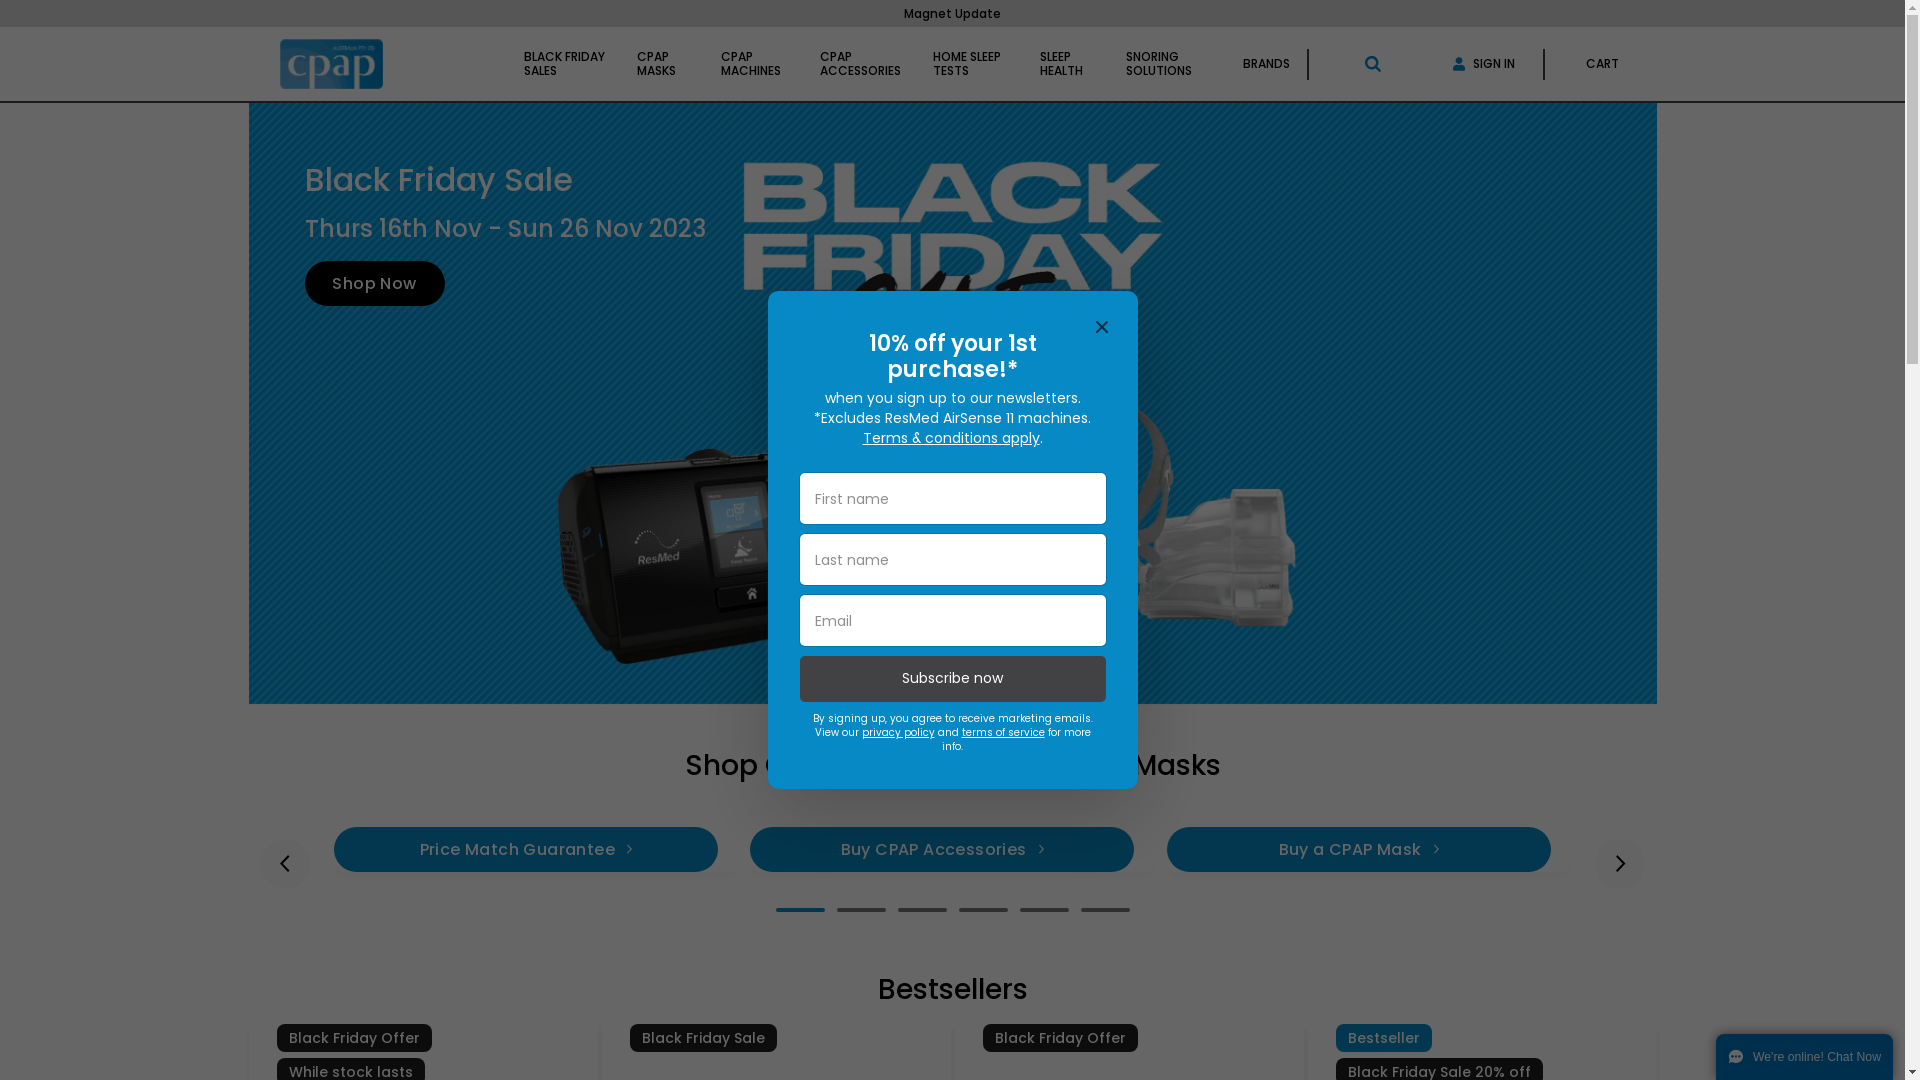 The height and width of the screenshot is (1080, 1920). What do you see at coordinates (1168, 64) in the screenshot?
I see `SNORING SOLUTIONS` at bounding box center [1168, 64].